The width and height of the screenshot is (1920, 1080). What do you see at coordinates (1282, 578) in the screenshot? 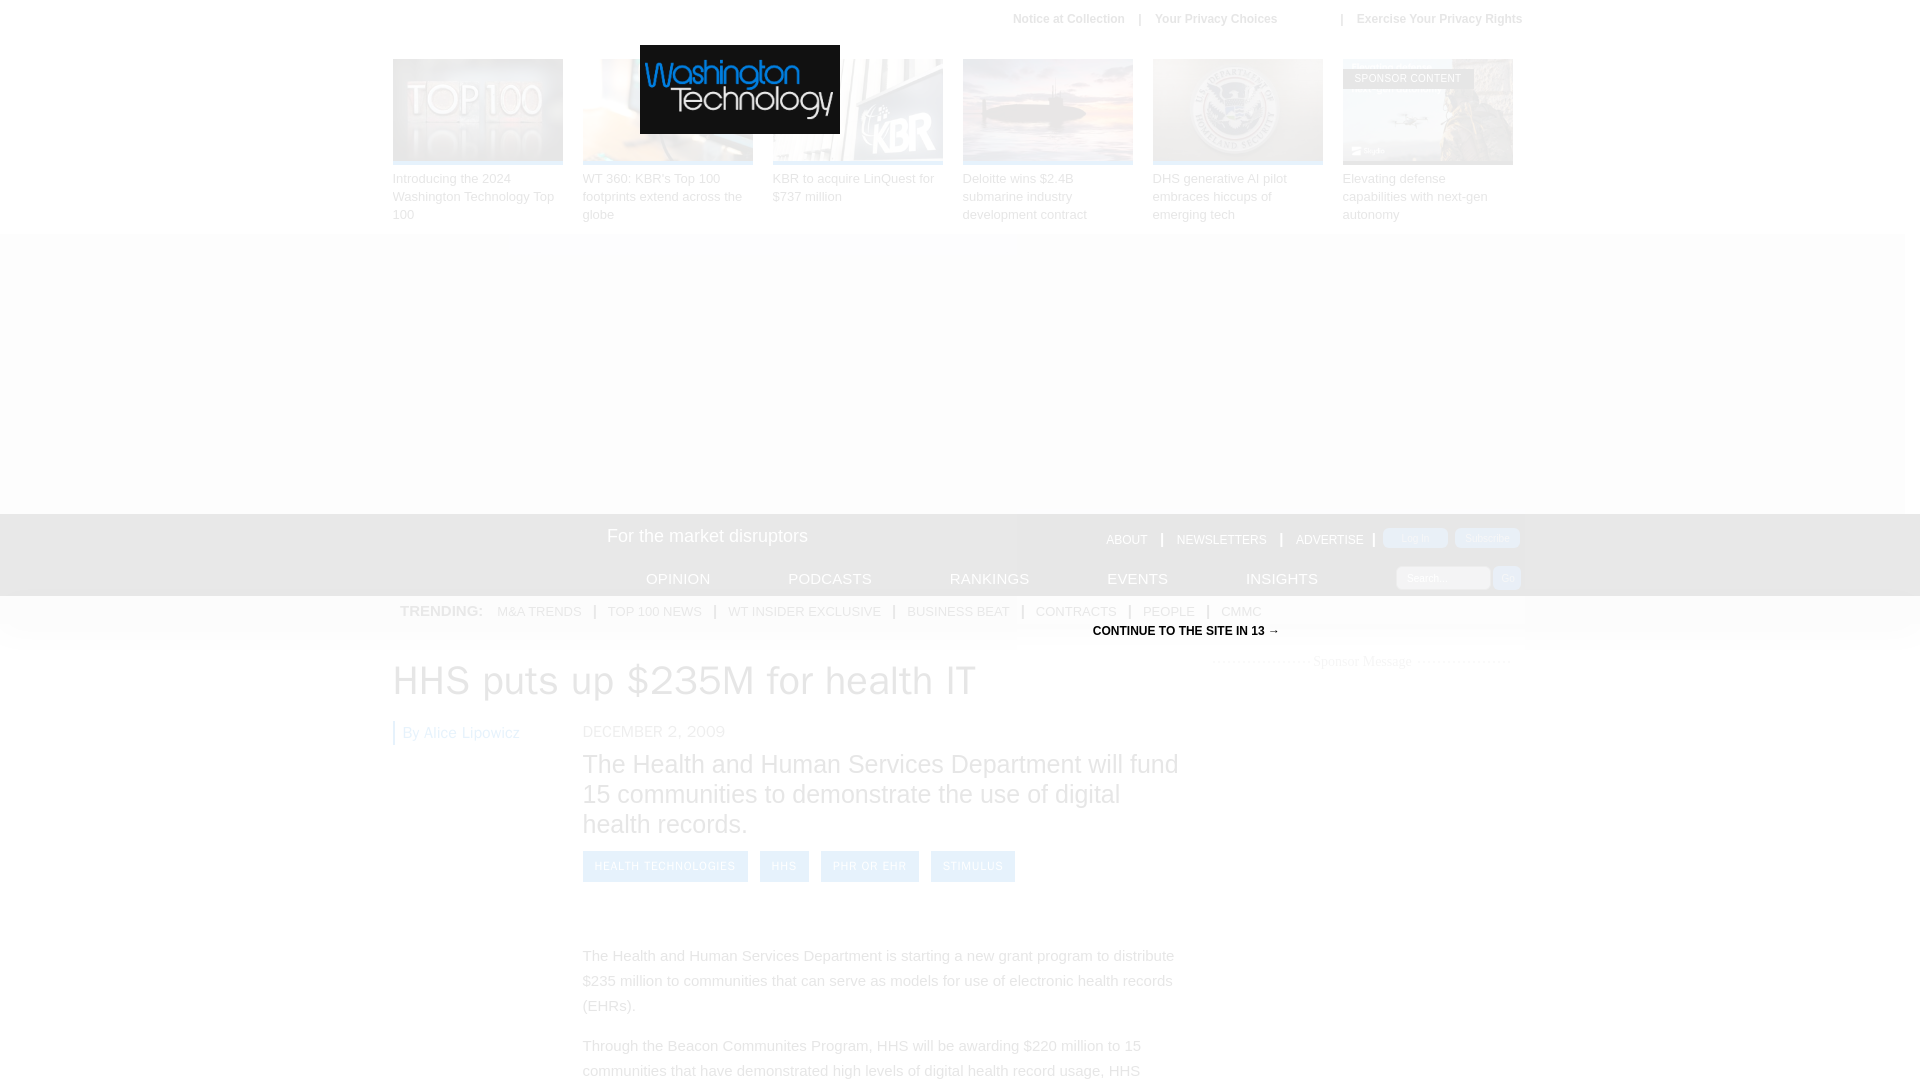
I see `INSIGHTS` at bounding box center [1282, 578].